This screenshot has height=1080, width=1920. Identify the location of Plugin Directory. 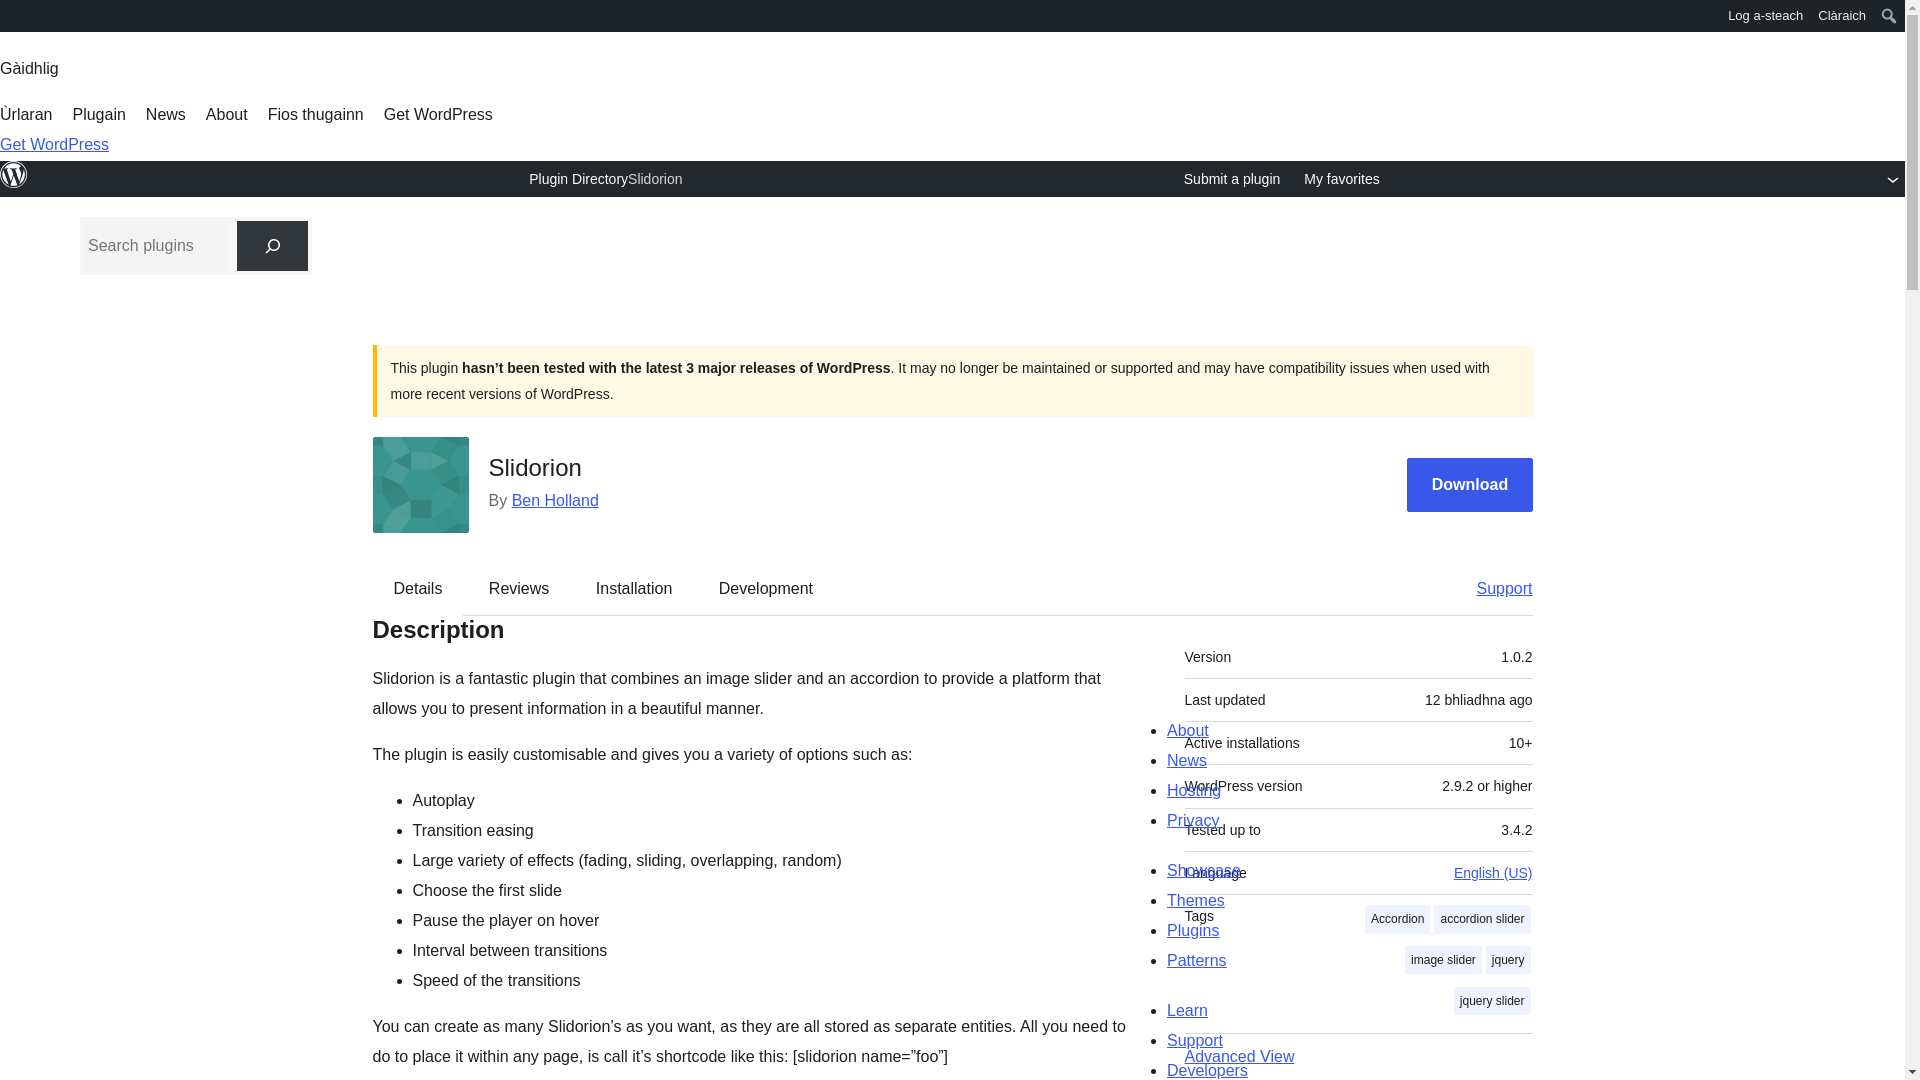
(578, 178).